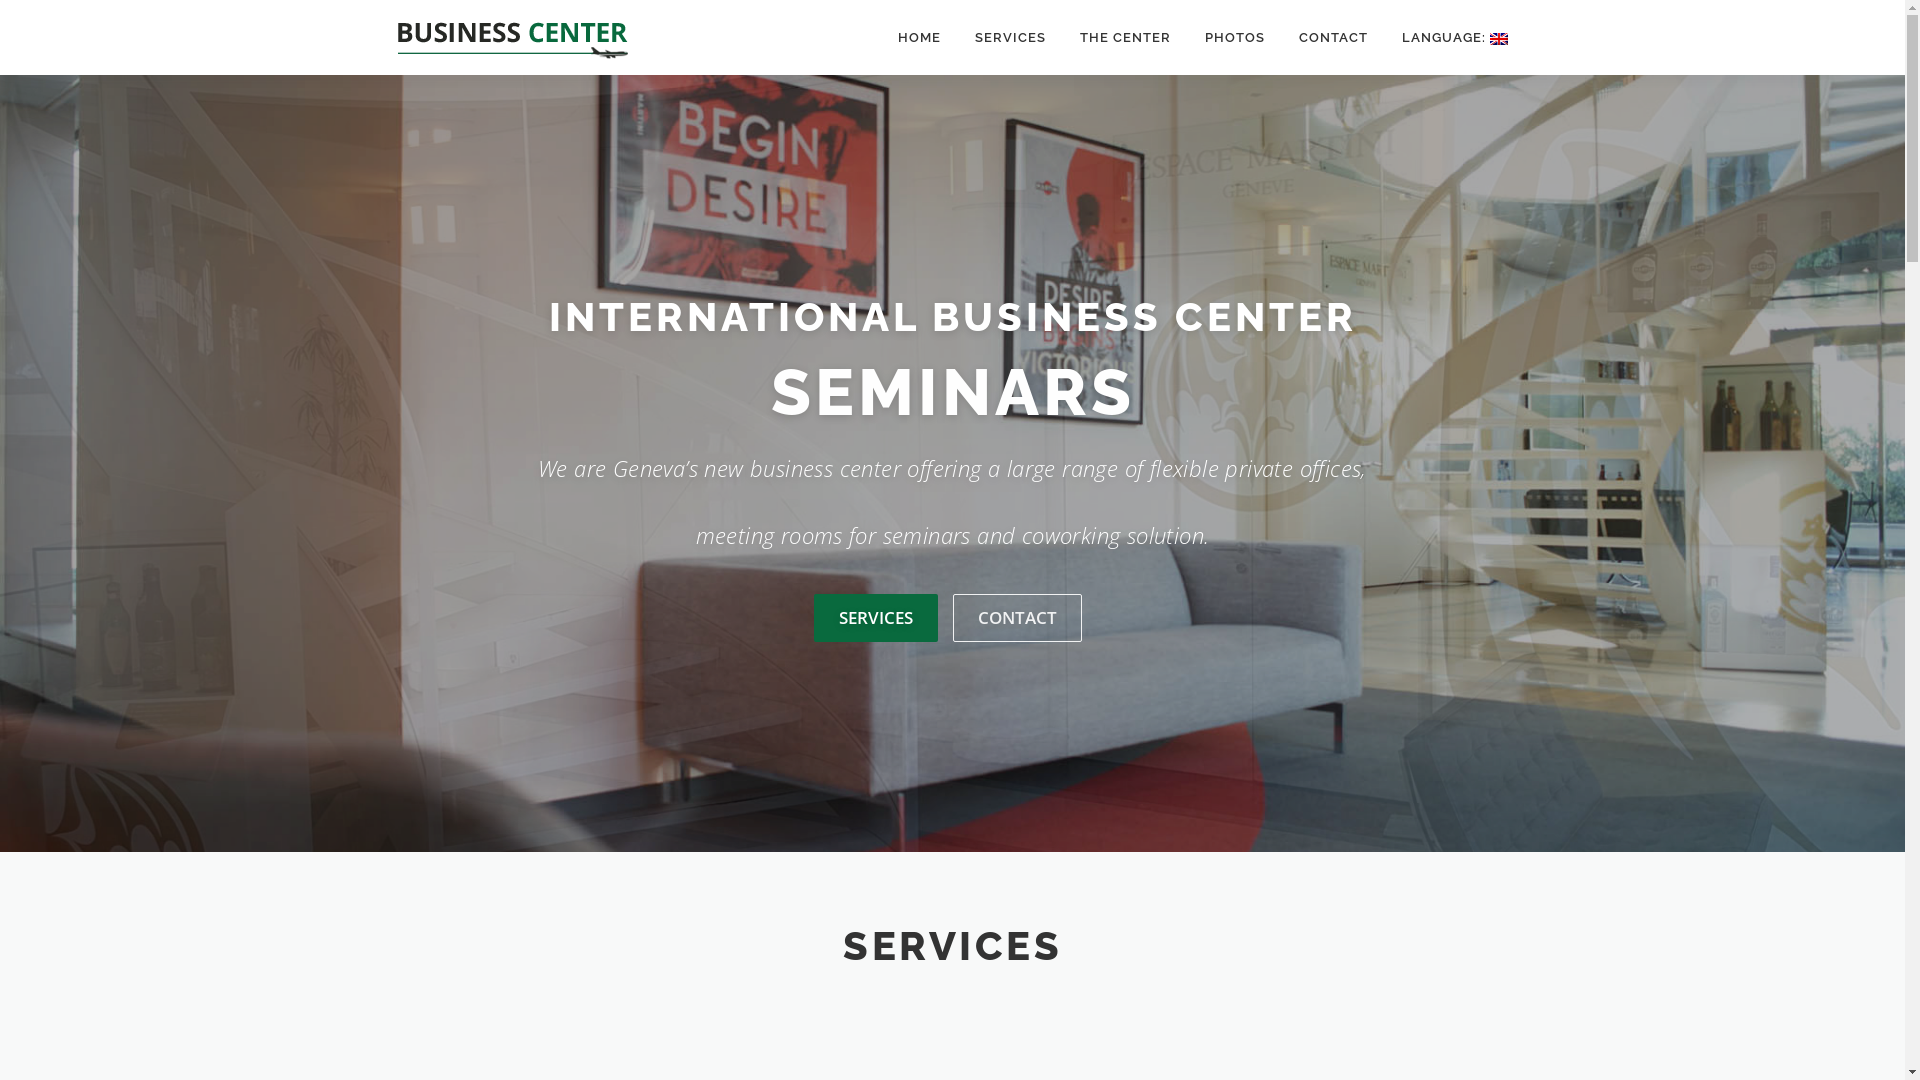 This screenshot has width=1920, height=1080. What do you see at coordinates (1446, 38) in the screenshot?
I see `LANGUAGE: ` at bounding box center [1446, 38].